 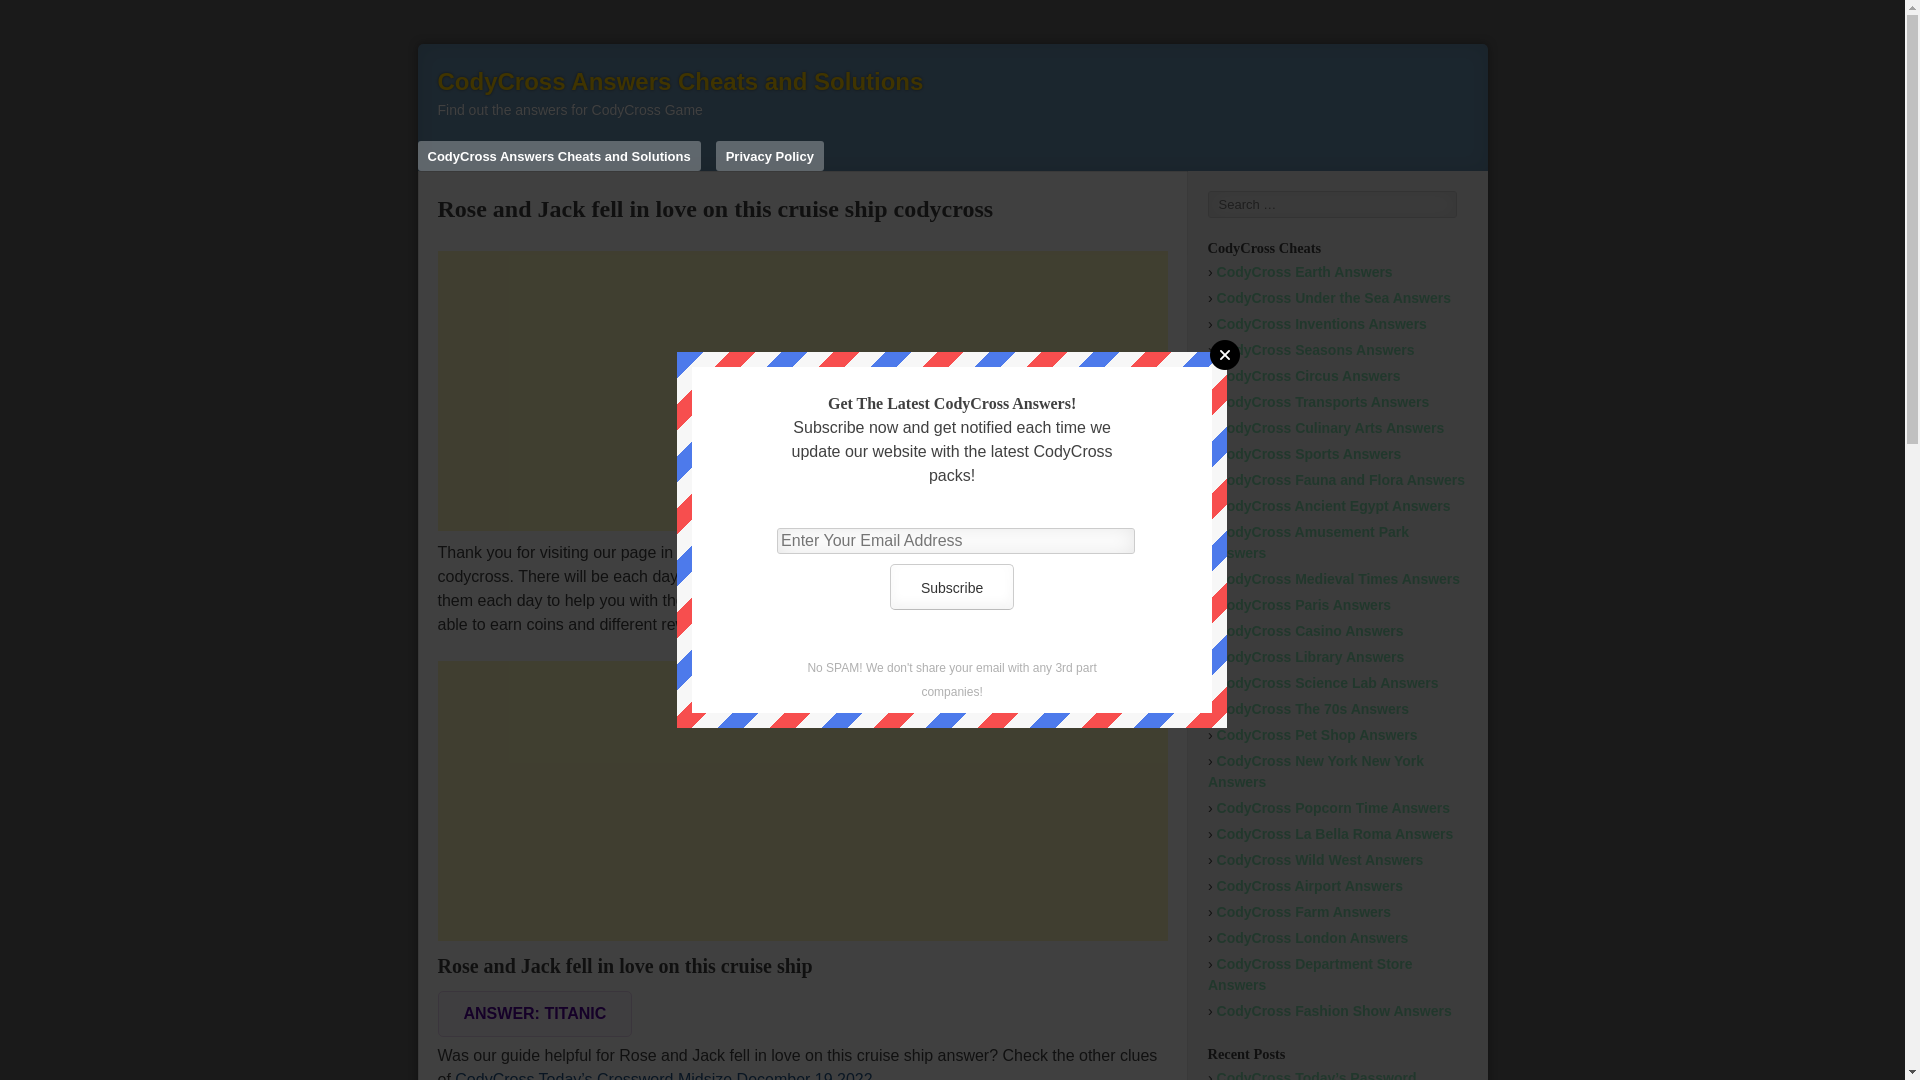 What do you see at coordinates (1316, 350) in the screenshot?
I see `CodyCross Seasons Answers` at bounding box center [1316, 350].